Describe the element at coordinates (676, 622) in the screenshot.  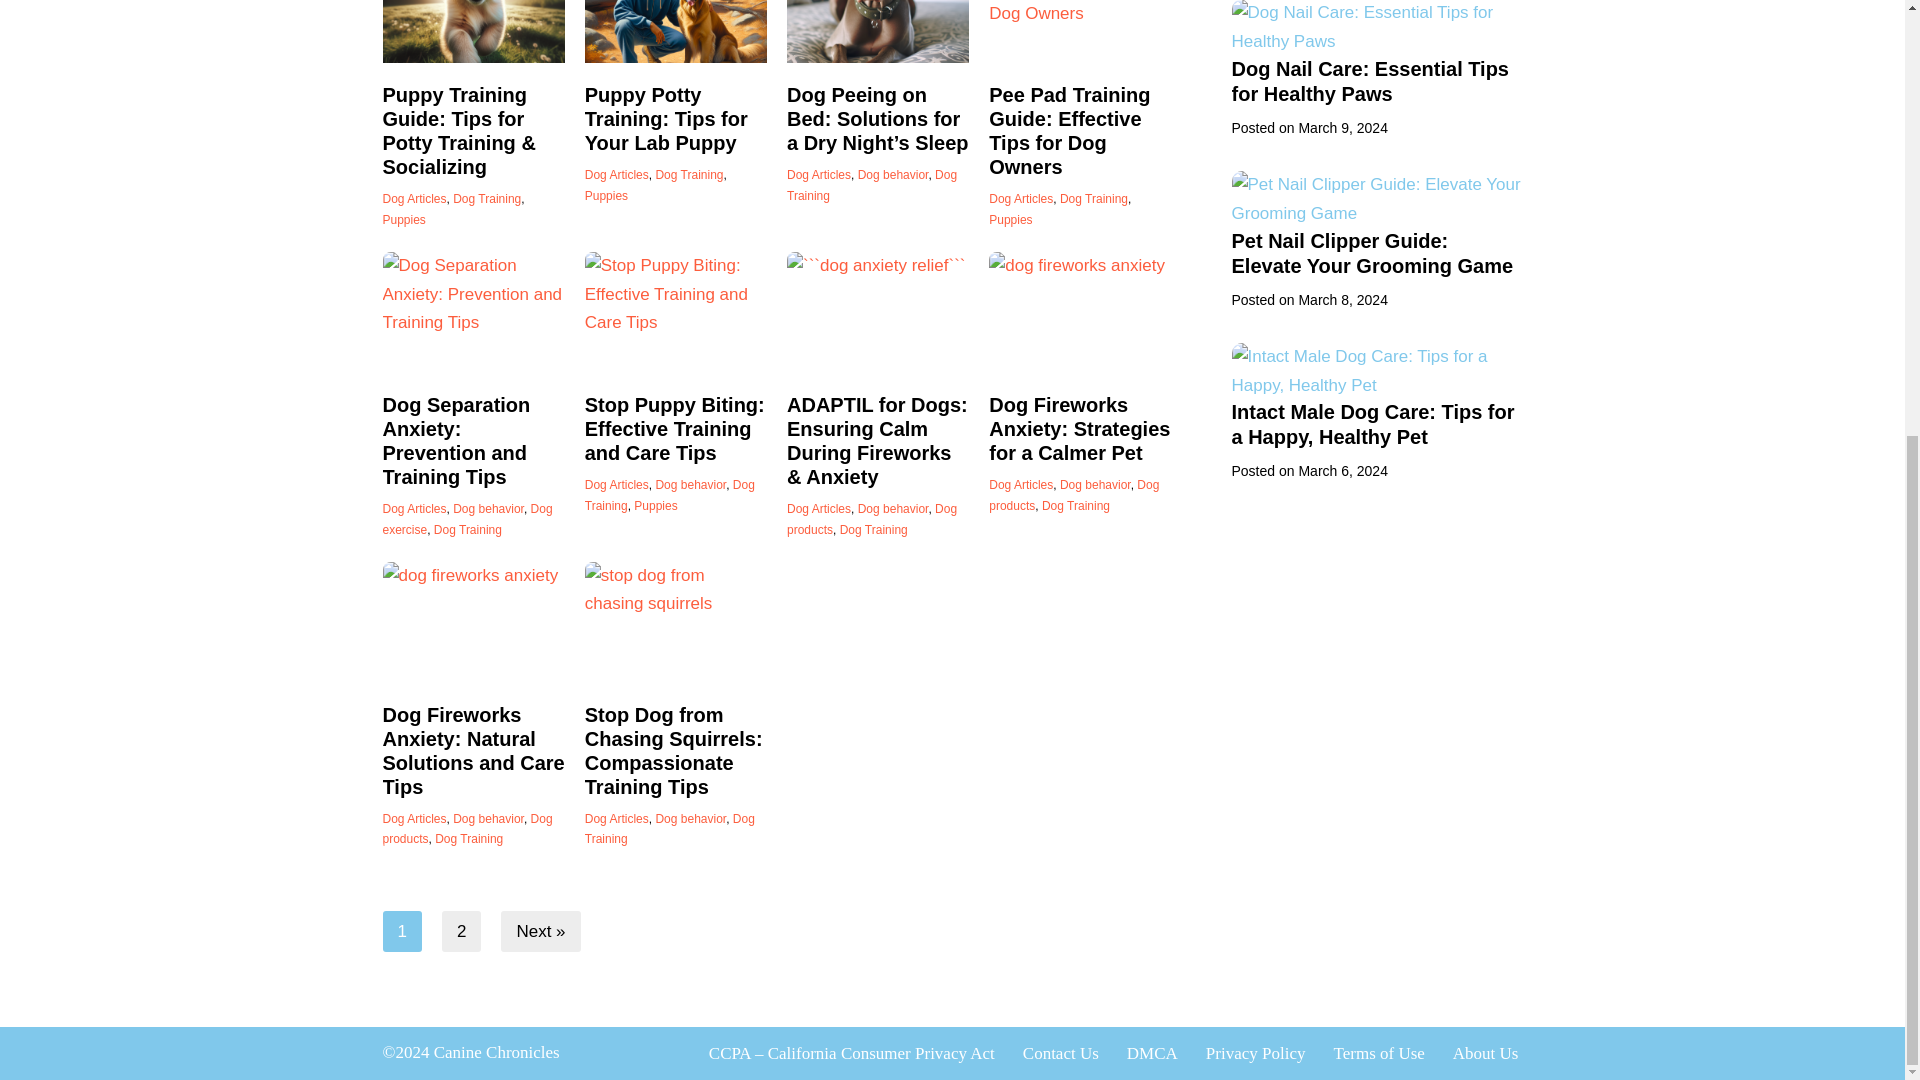
I see `Stop Dog from Chasing Squirrels: Compassionate Training Tips` at that location.